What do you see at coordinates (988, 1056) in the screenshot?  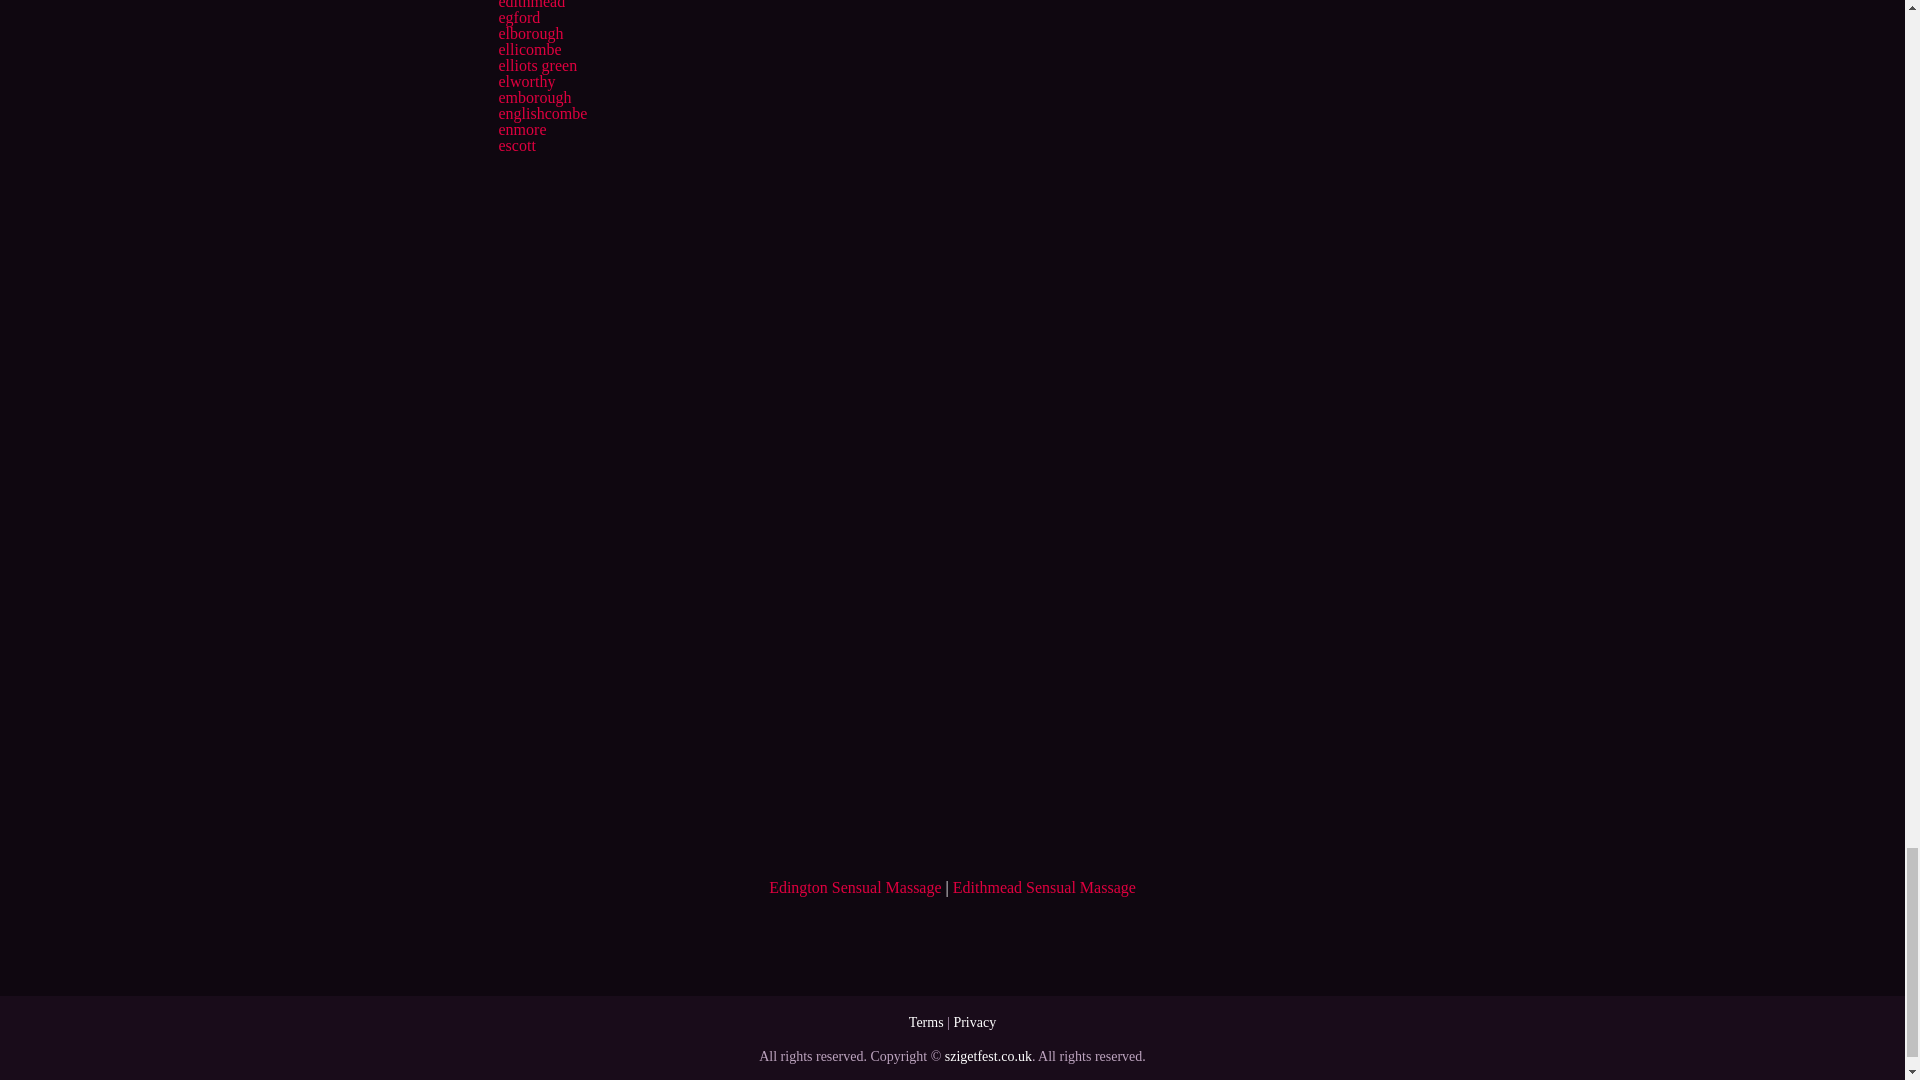 I see `szigetfest.co.uk` at bounding box center [988, 1056].